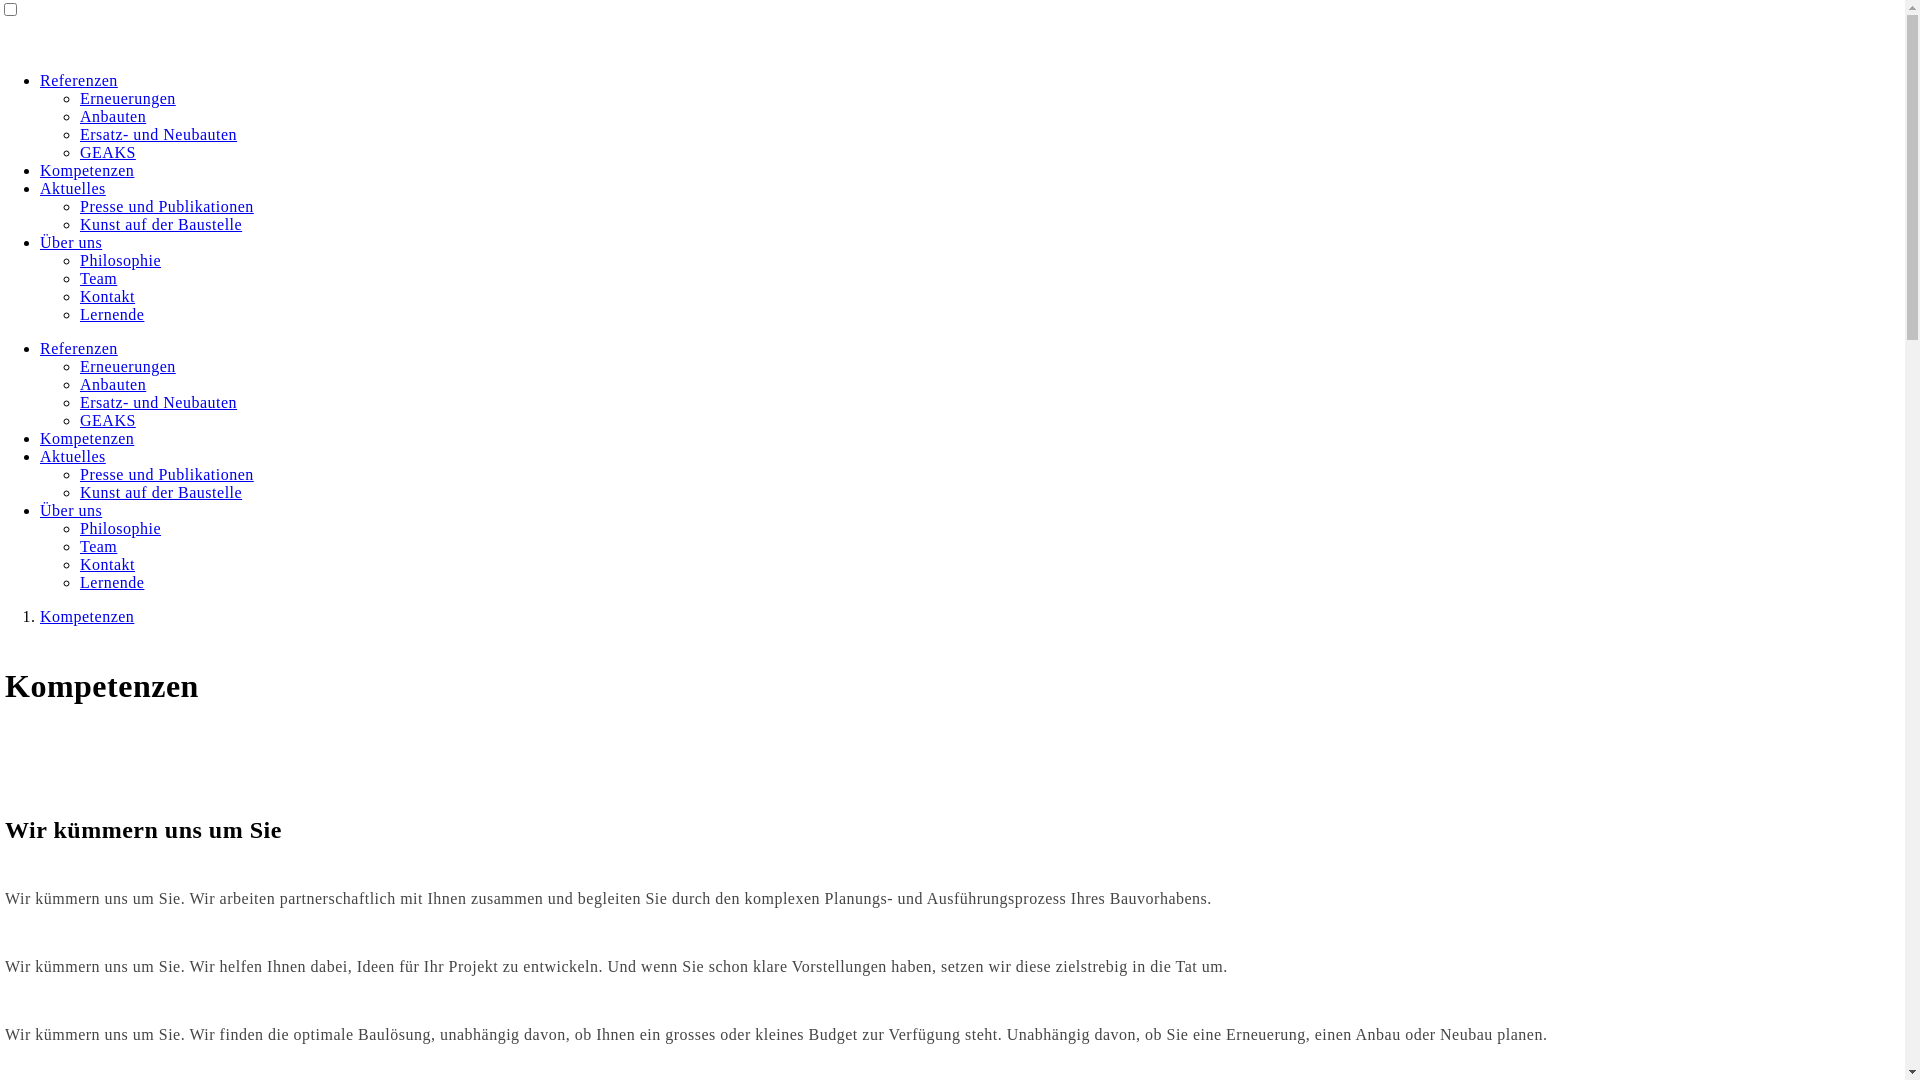  What do you see at coordinates (112, 582) in the screenshot?
I see `Lernende` at bounding box center [112, 582].